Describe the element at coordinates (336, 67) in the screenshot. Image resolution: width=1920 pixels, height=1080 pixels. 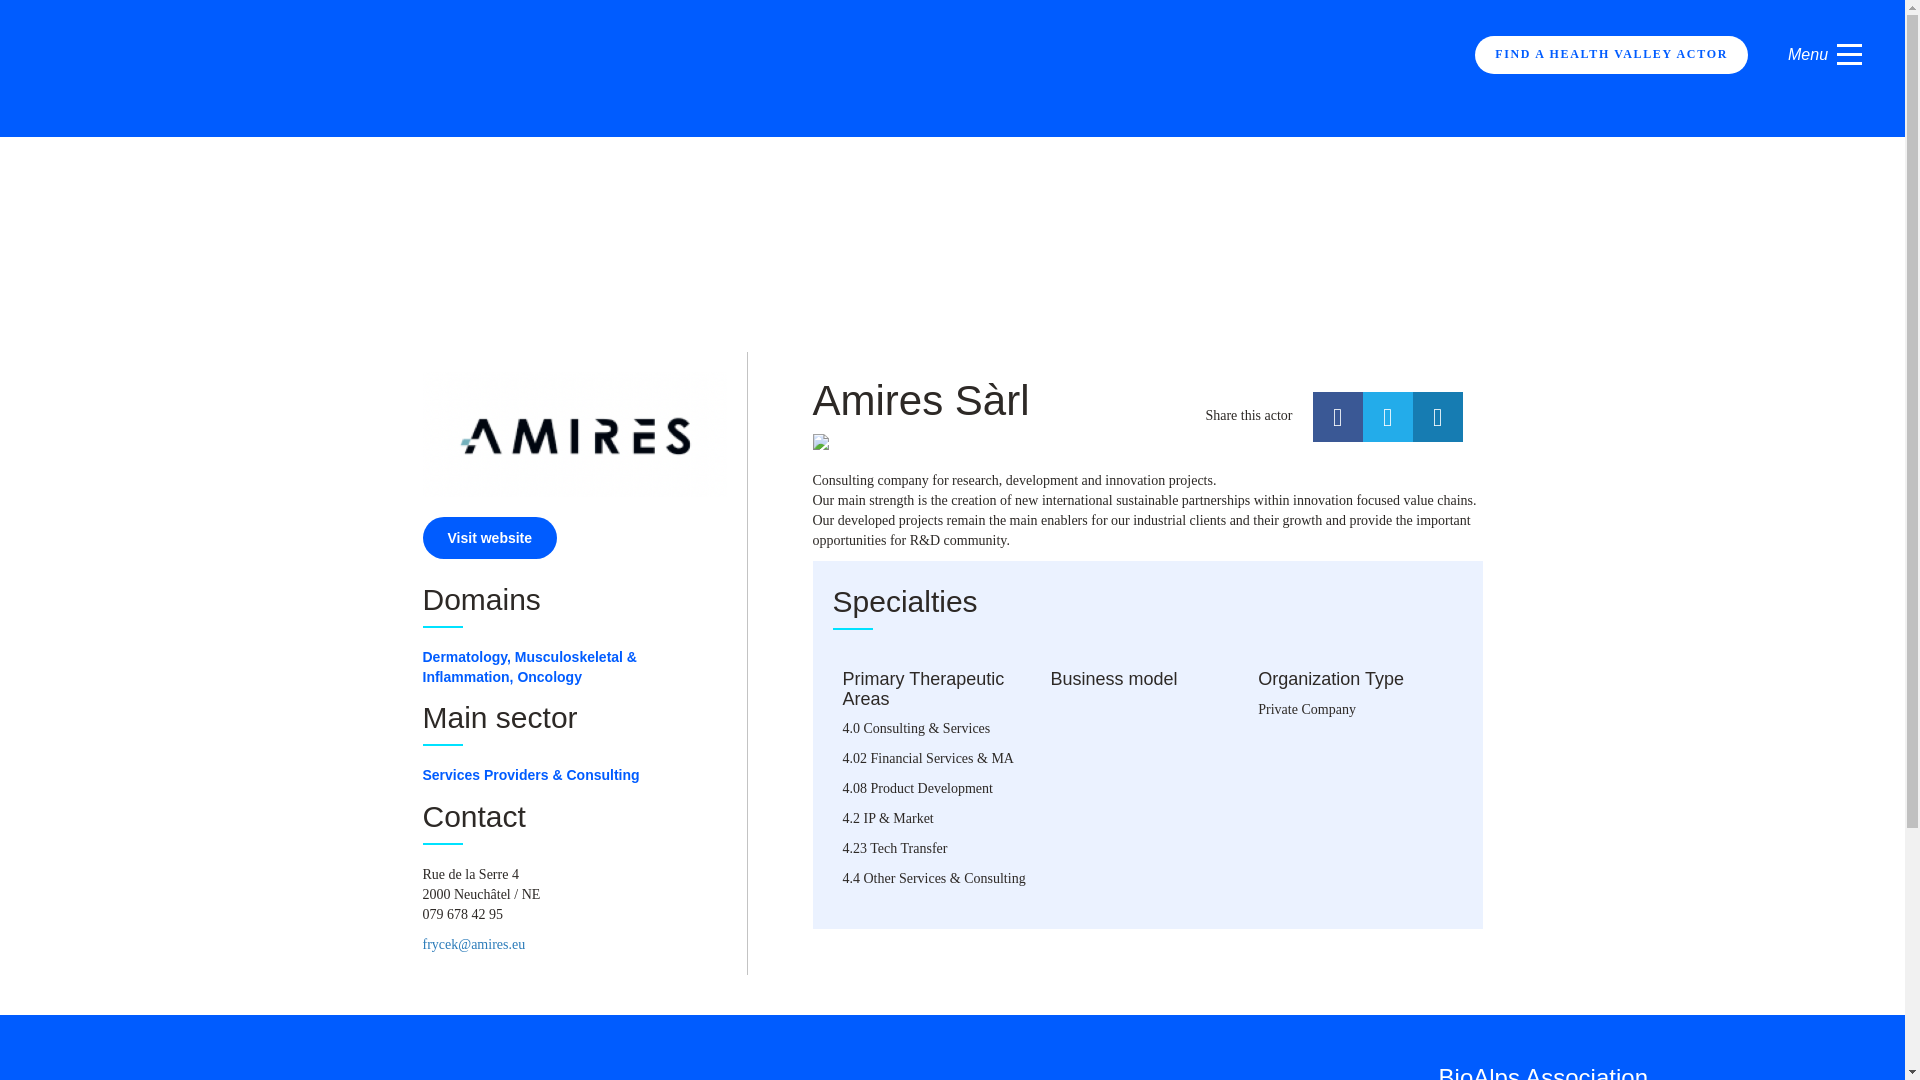
I see `Bio Alps` at that location.